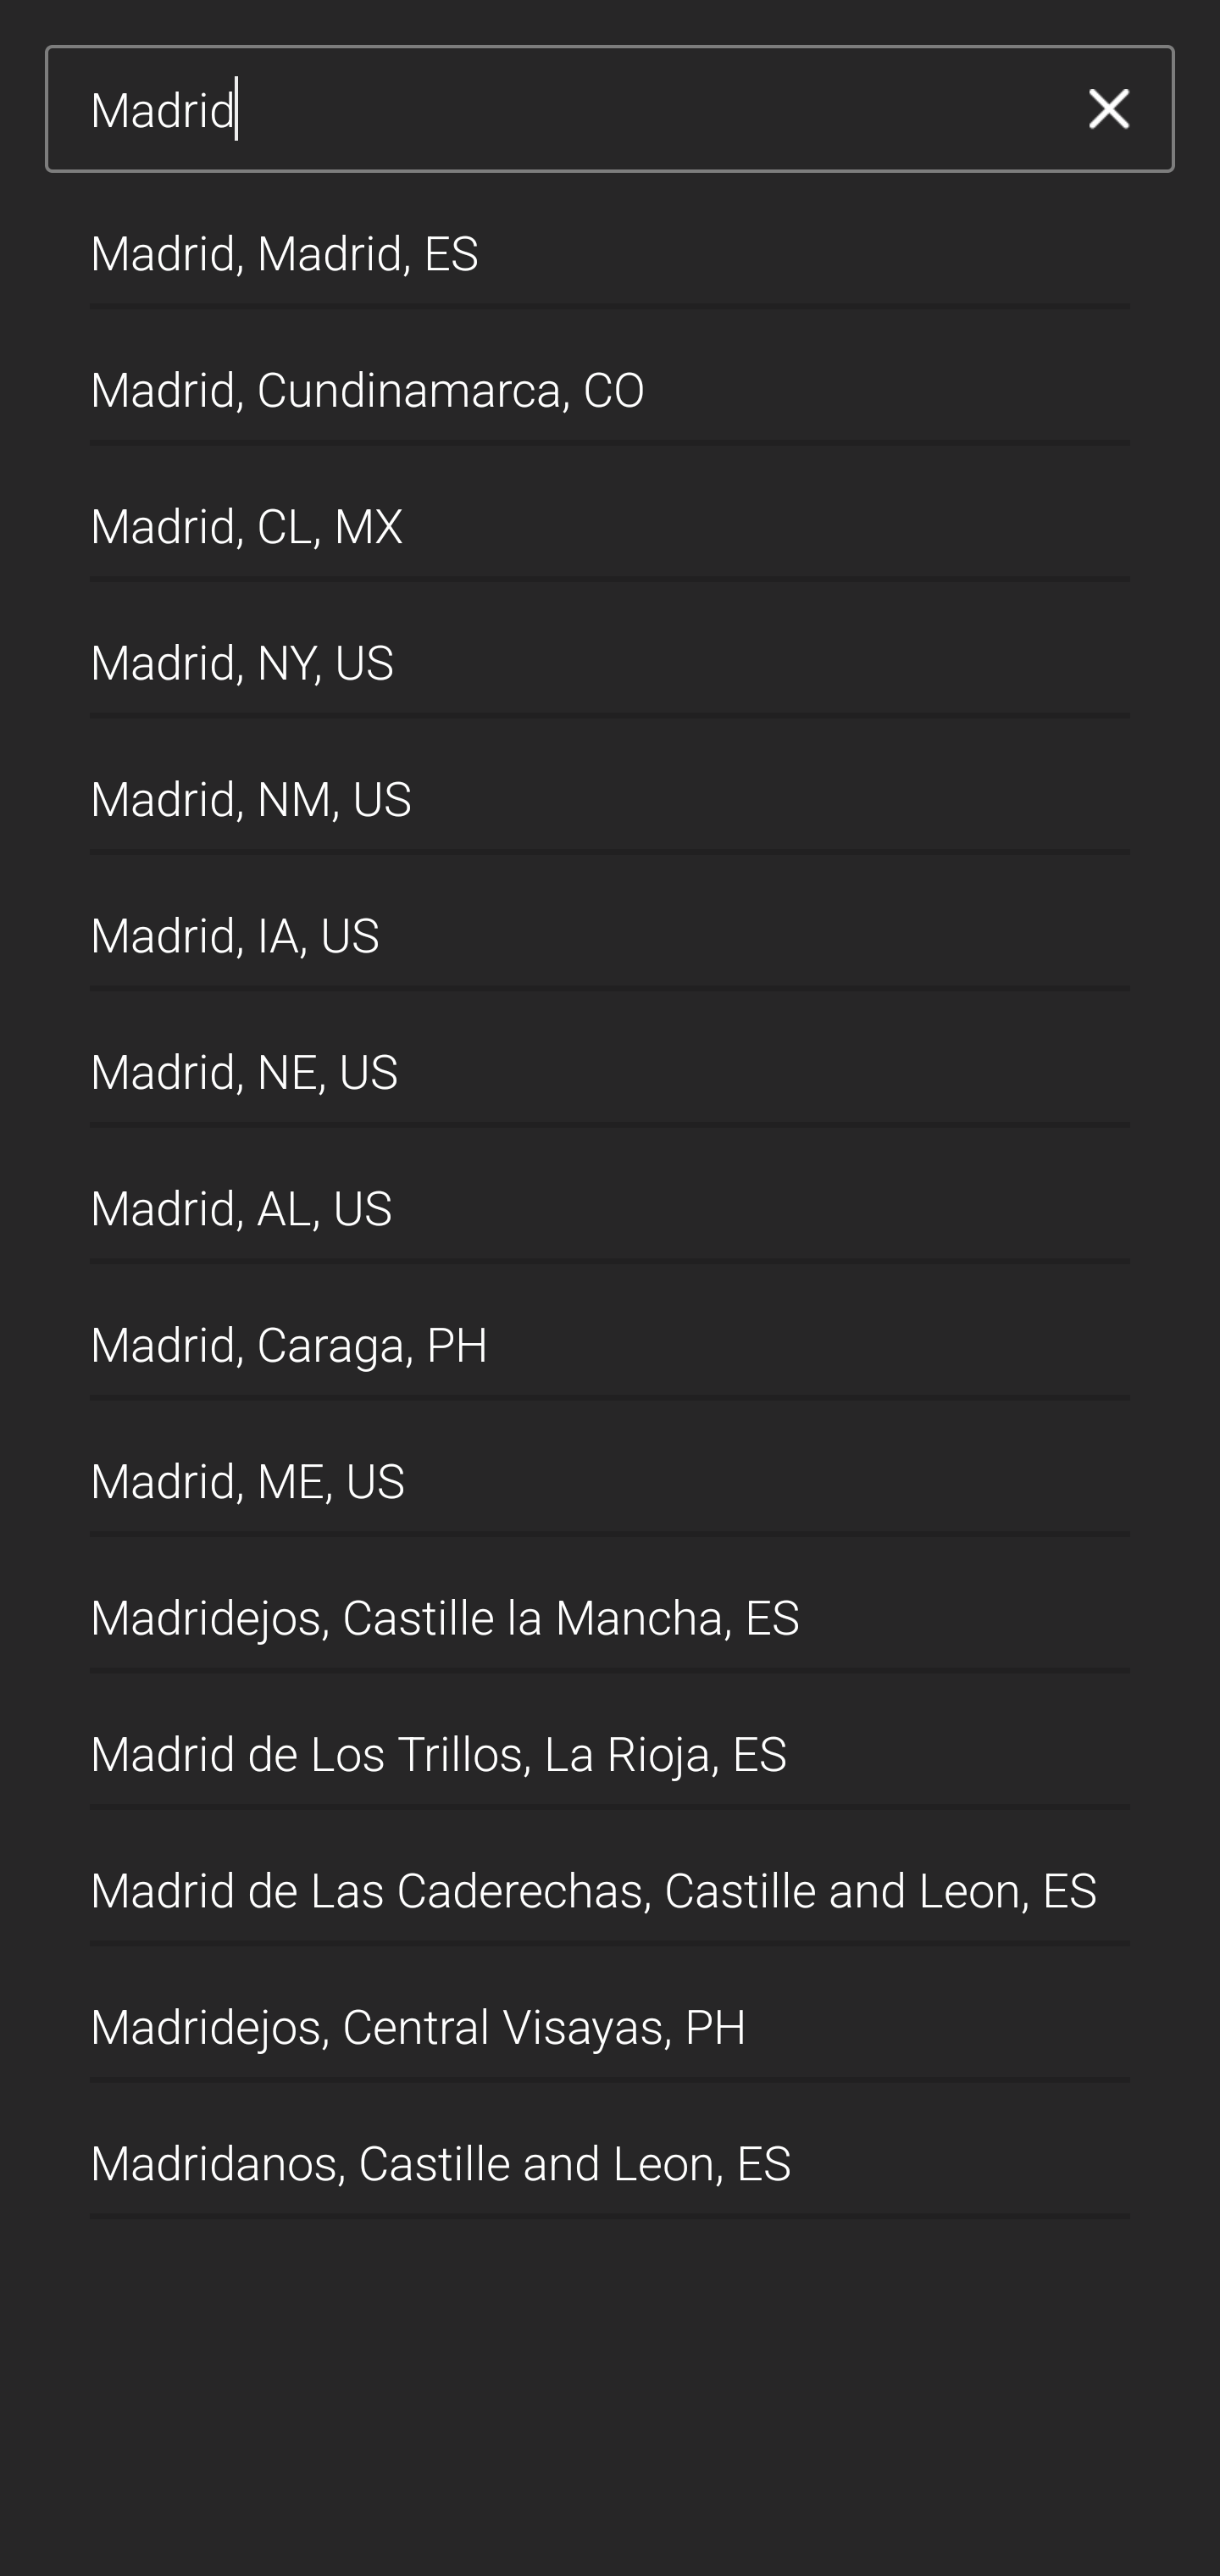 The image size is (1220, 2576). Describe the element at coordinates (610, 514) in the screenshot. I see `Madrid, CL, MX` at that location.